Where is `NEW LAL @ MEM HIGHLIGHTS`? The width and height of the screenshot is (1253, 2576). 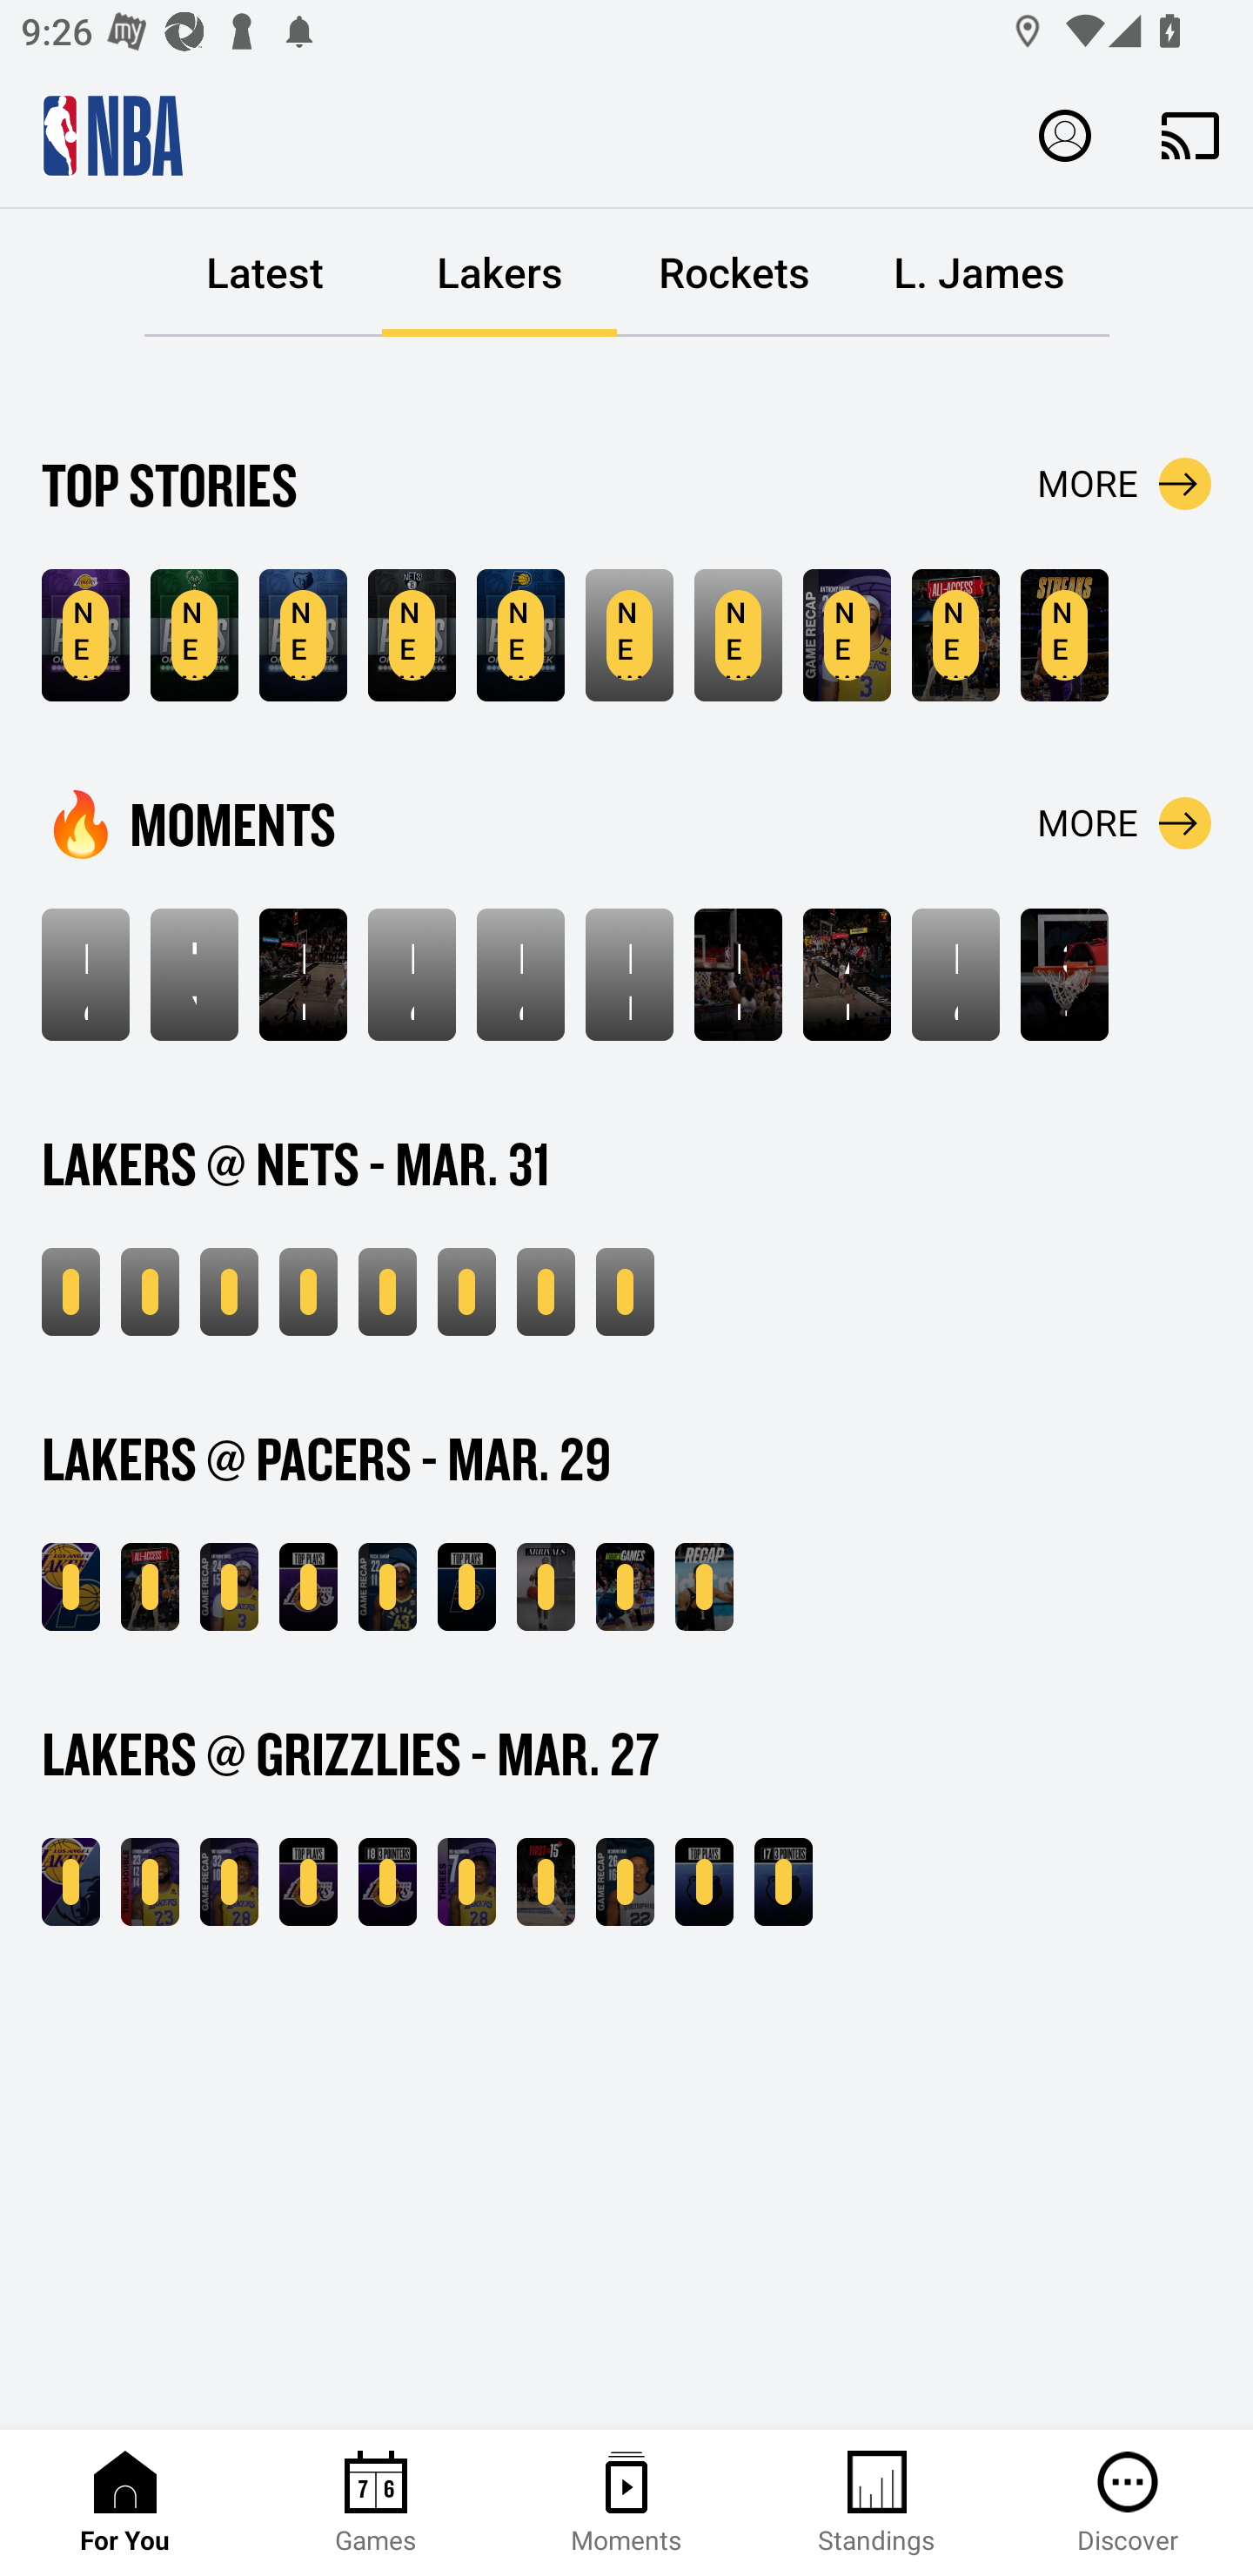 NEW LAL @ MEM HIGHLIGHTS is located at coordinates (70, 1883).